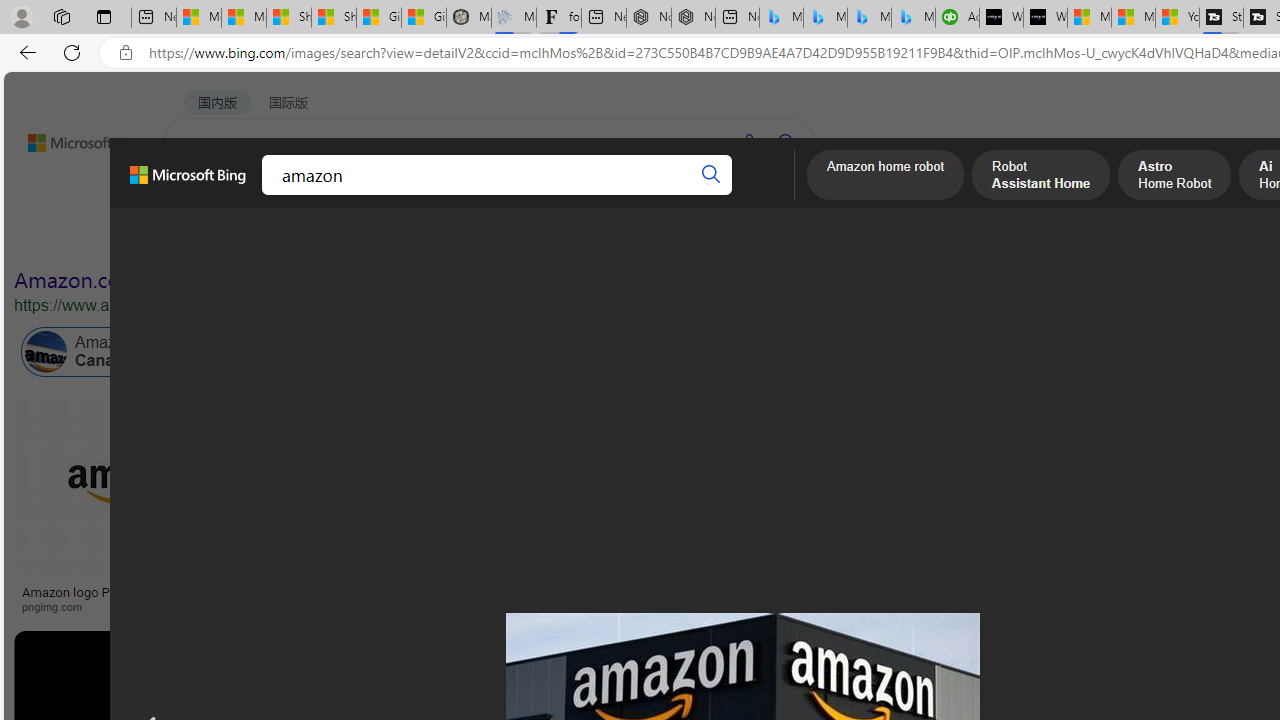 This screenshot has height=720, width=1280. What do you see at coordinates (458, 195) in the screenshot?
I see `VIDEOS` at bounding box center [458, 195].